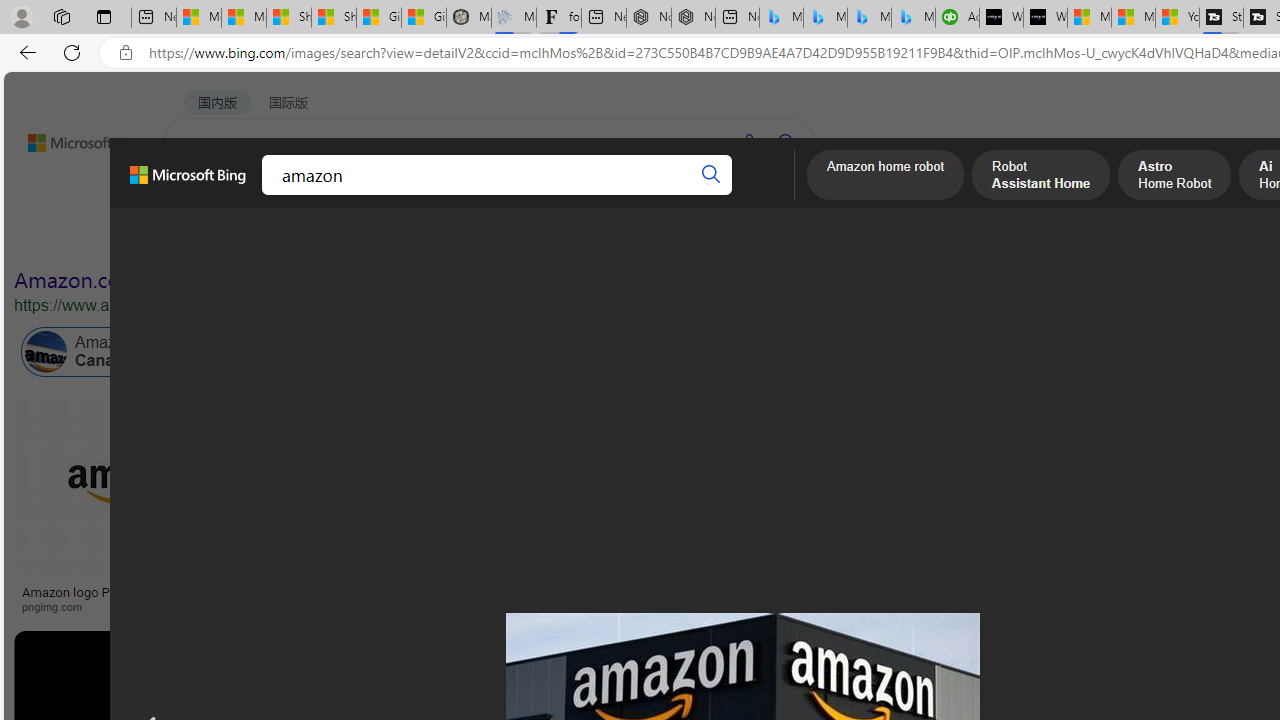 This screenshot has height=720, width=1280. What do you see at coordinates (458, 195) in the screenshot?
I see `VIDEOS` at bounding box center [458, 195].